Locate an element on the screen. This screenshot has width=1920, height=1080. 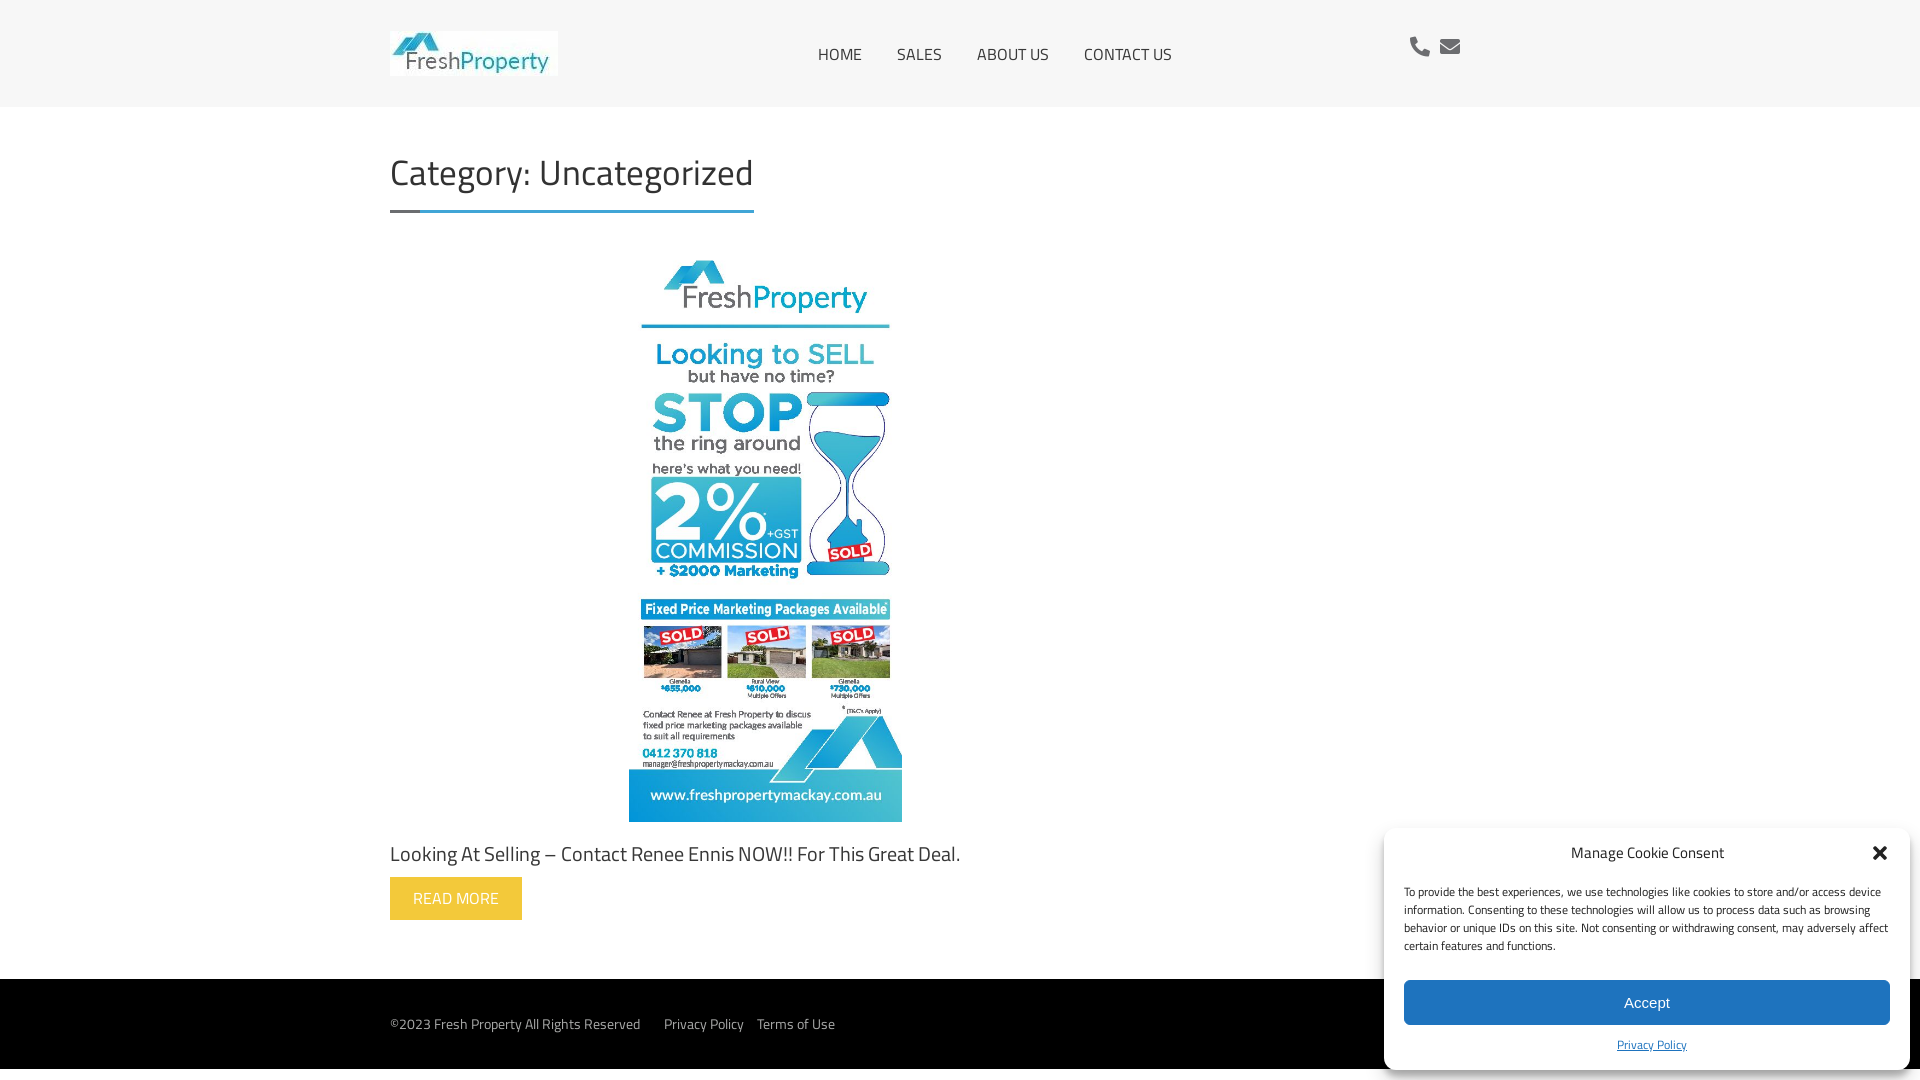
Privacy Policy is located at coordinates (704, 1024).